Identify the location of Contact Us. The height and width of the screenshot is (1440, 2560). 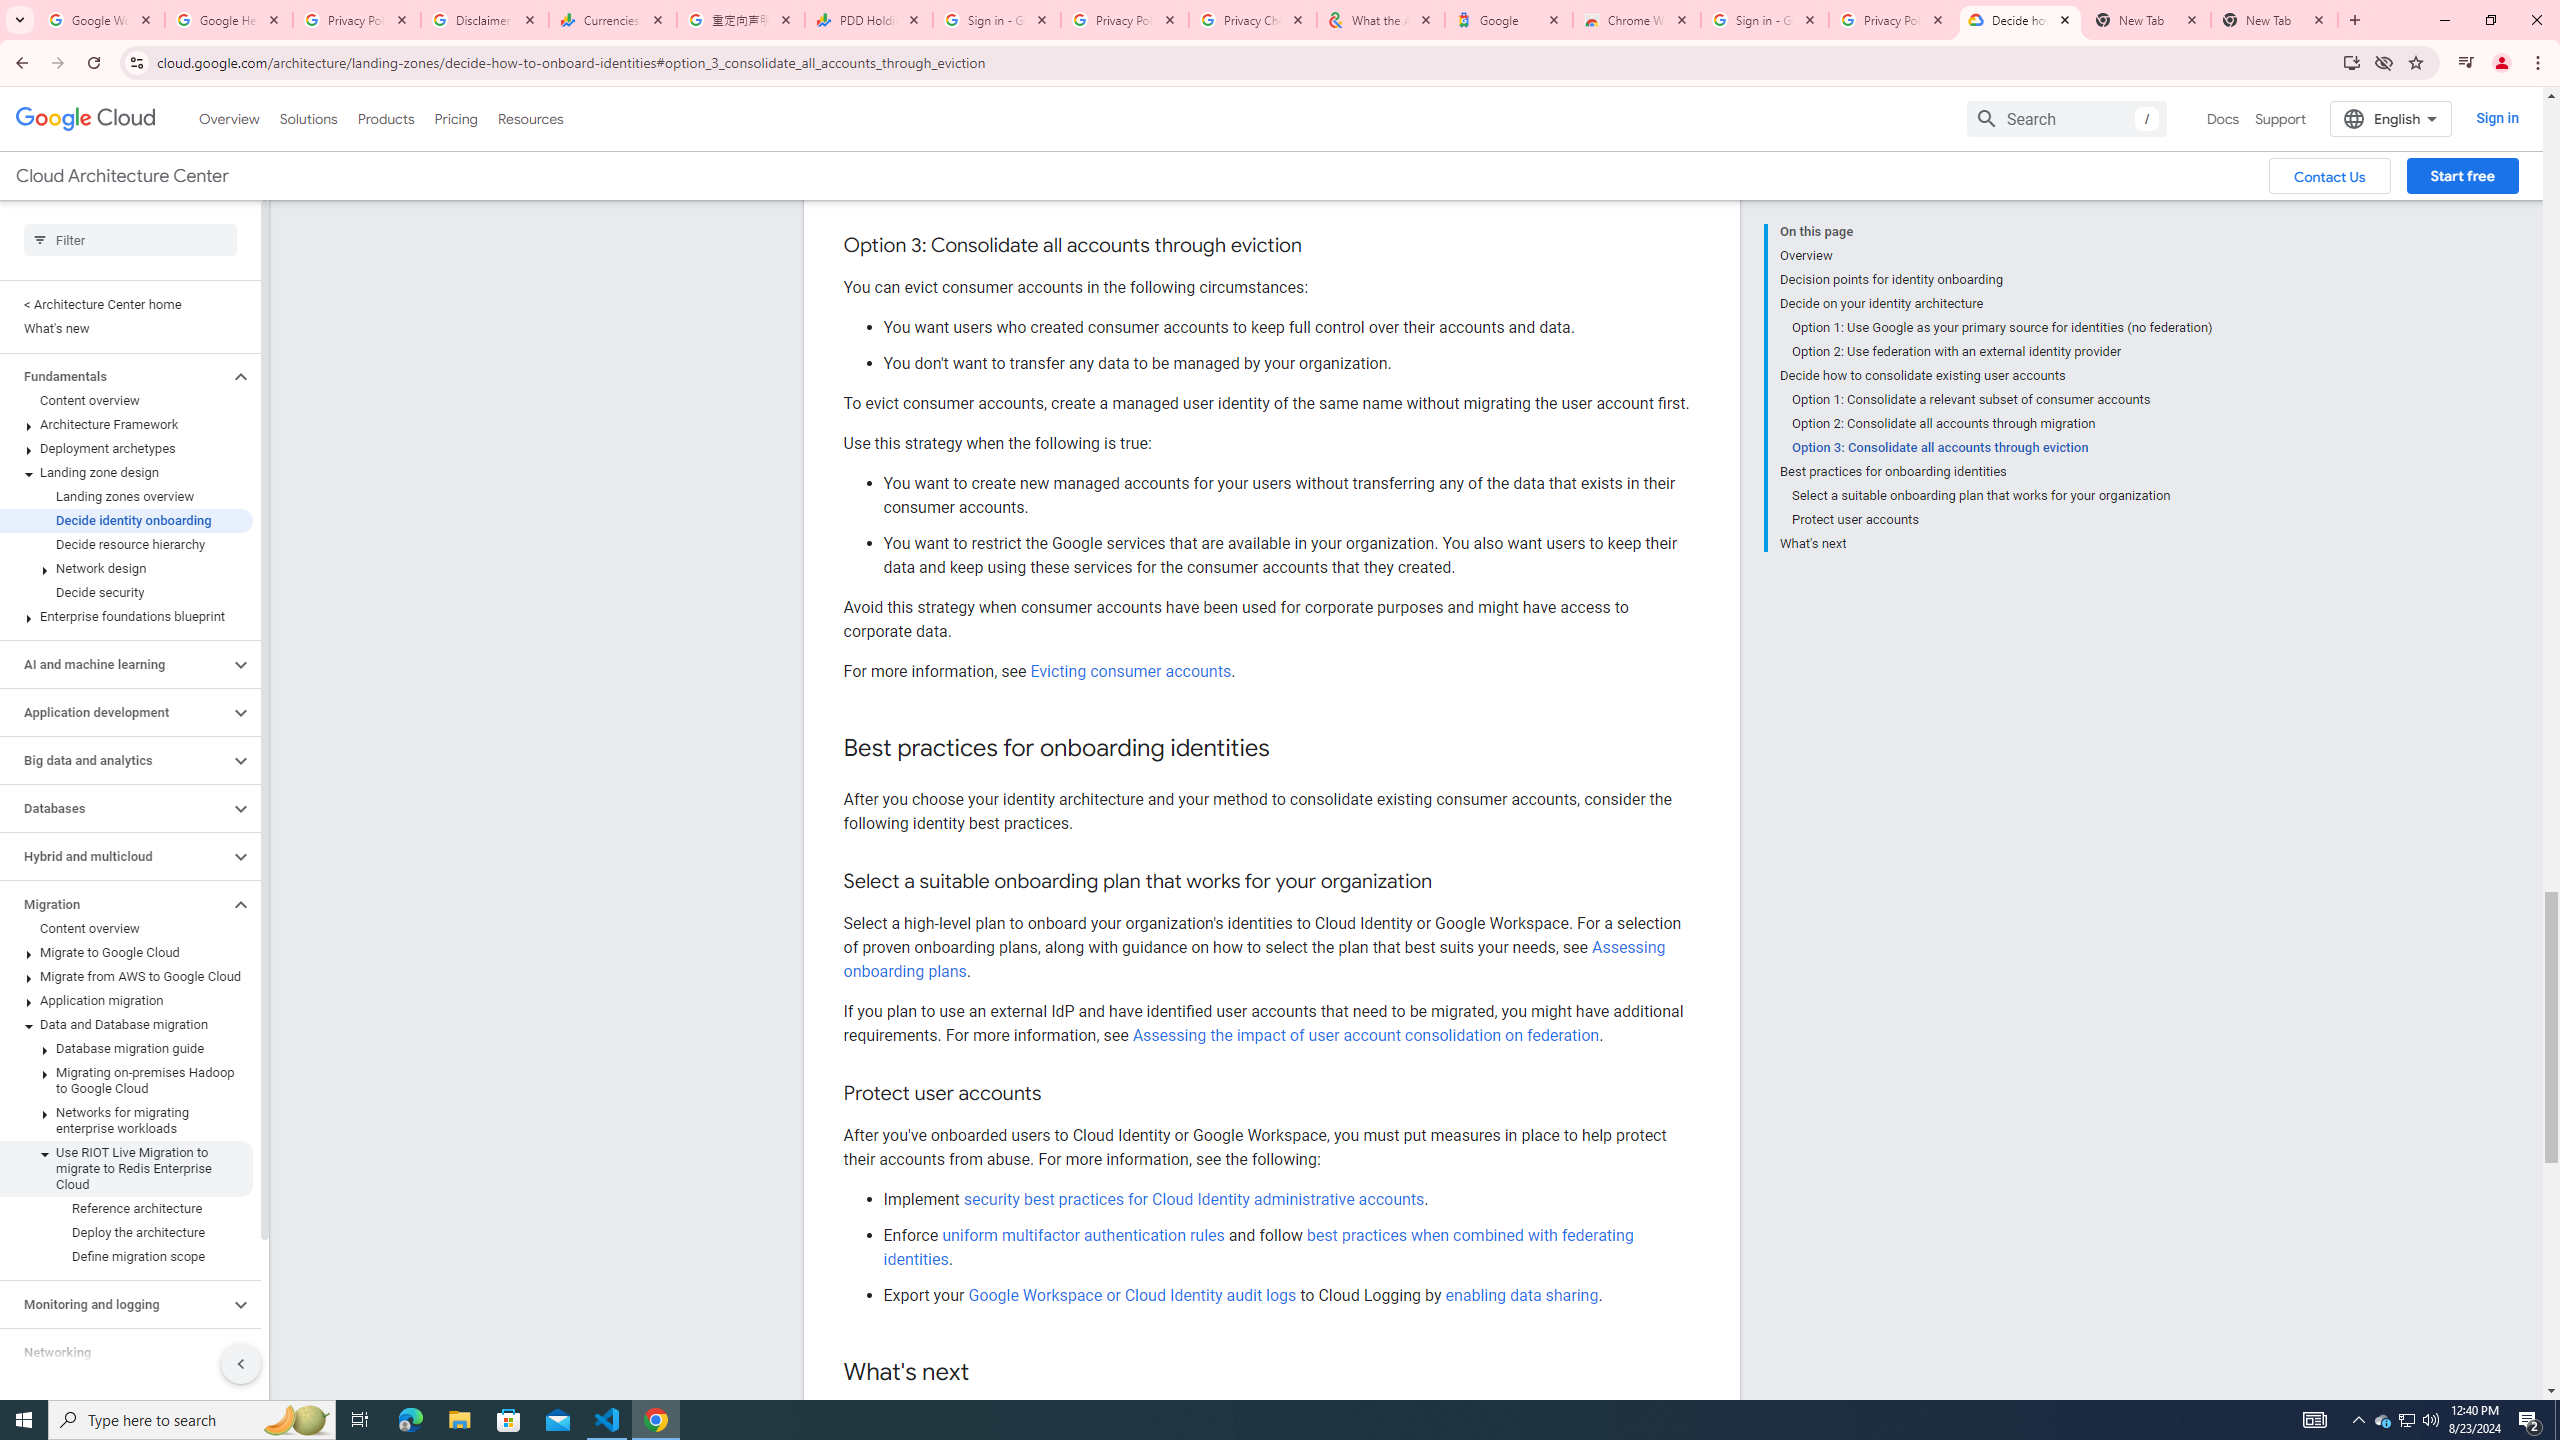
(2330, 176).